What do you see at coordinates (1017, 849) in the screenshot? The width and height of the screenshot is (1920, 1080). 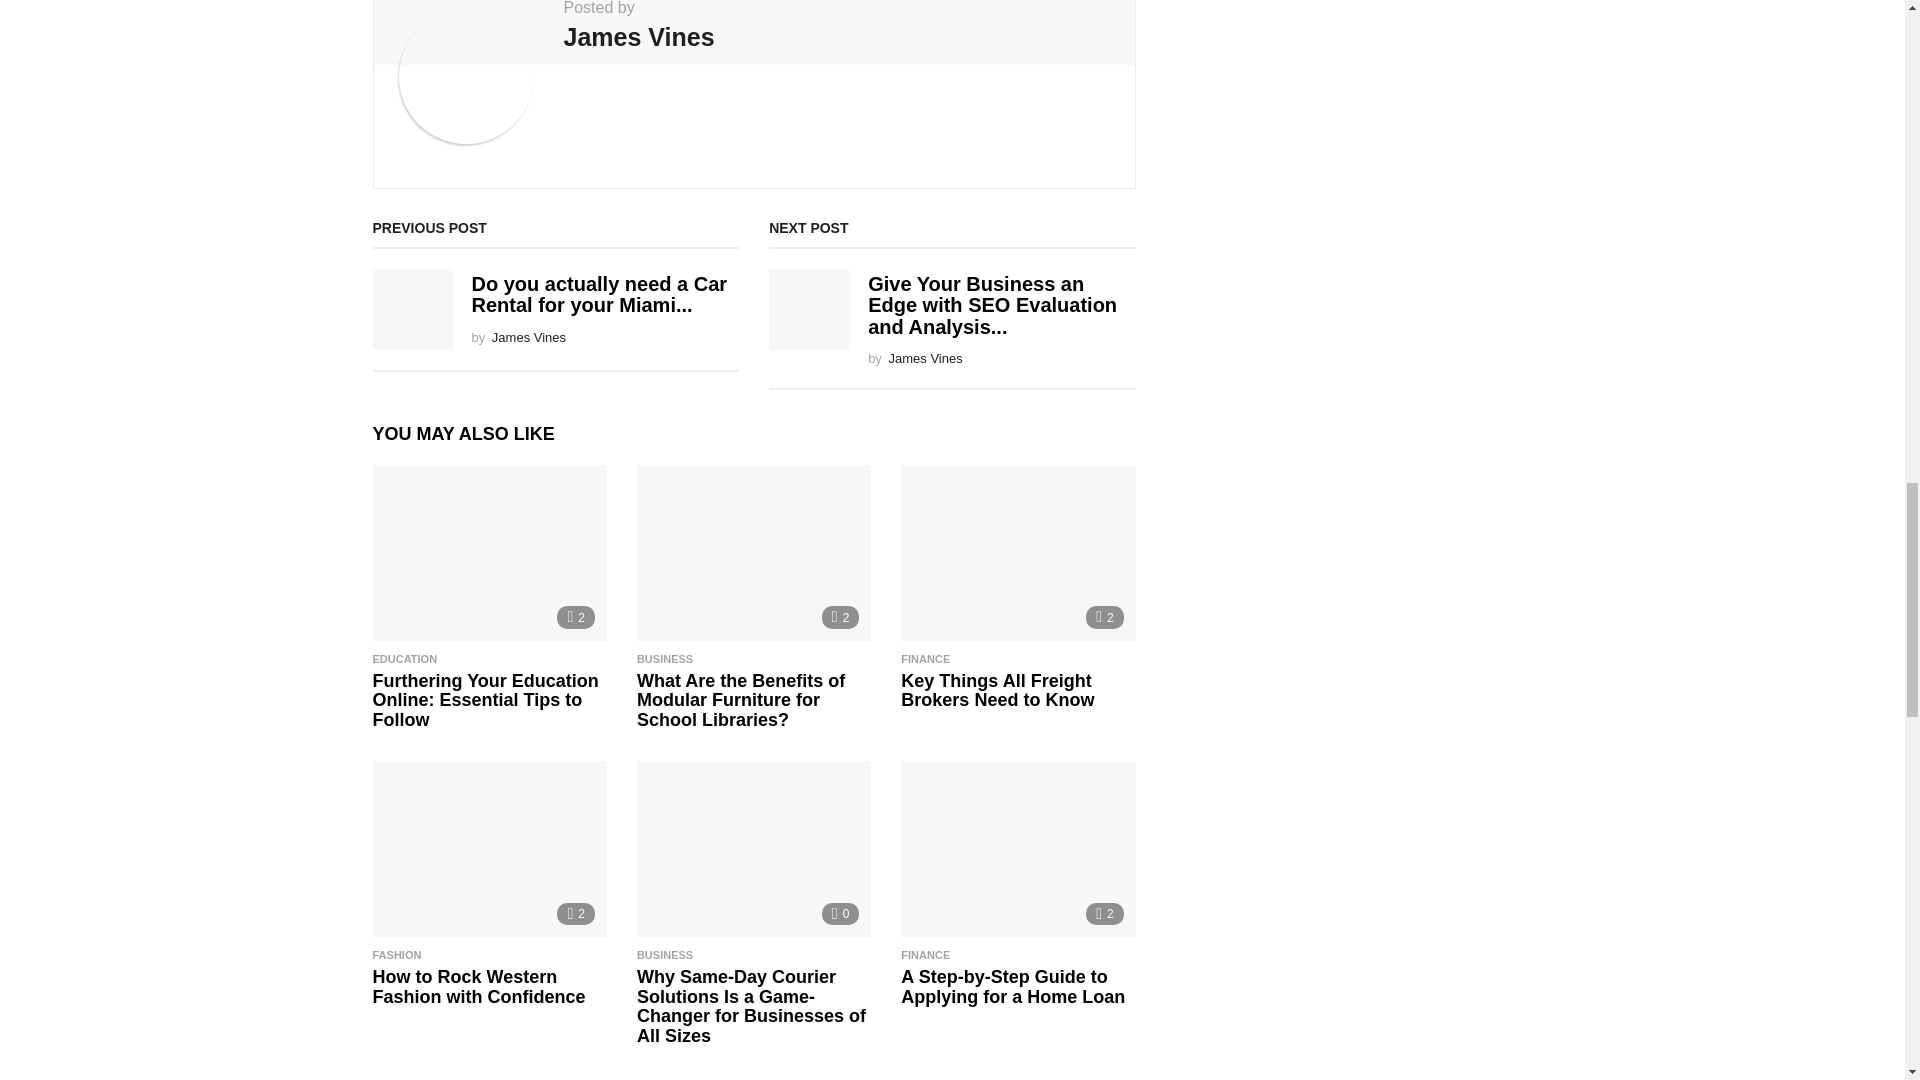 I see `A Step-by-Step Guide to Applying for a Home Loan` at bounding box center [1017, 849].